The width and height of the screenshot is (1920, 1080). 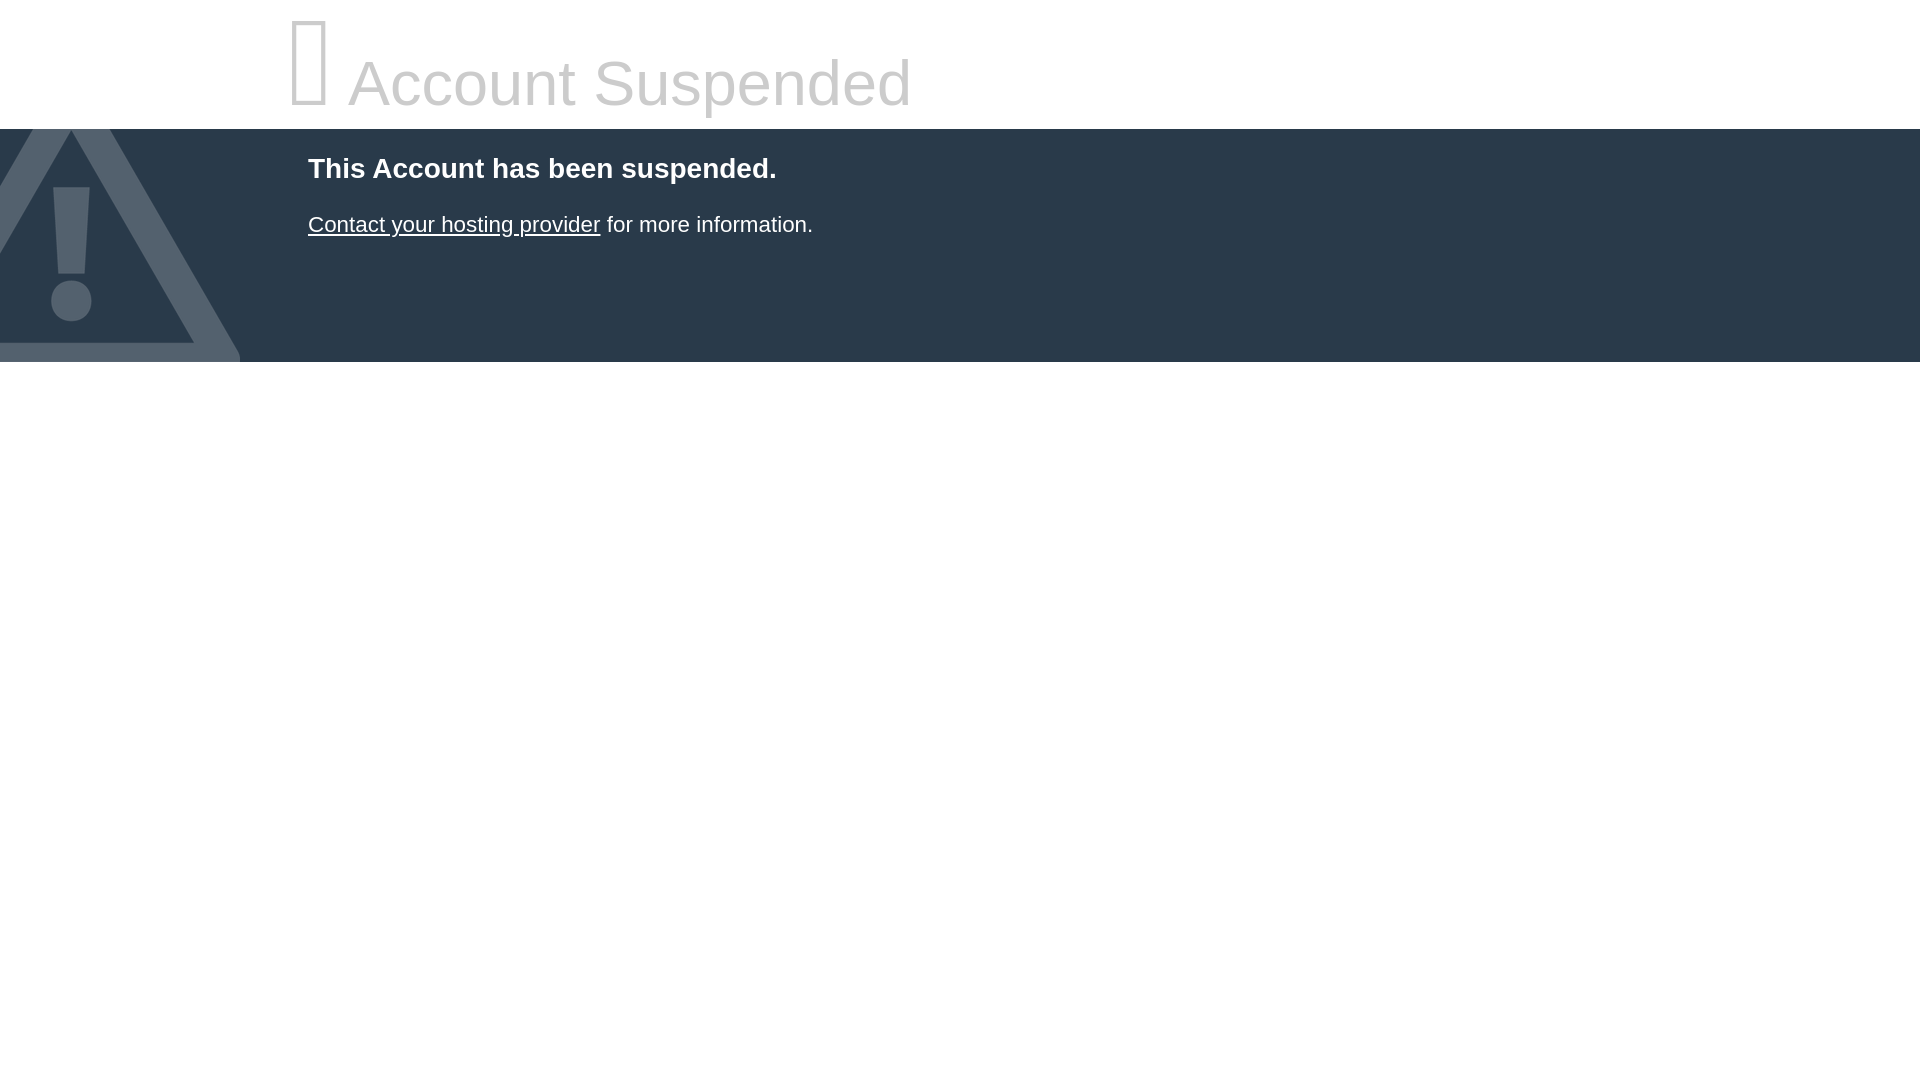 I want to click on Contact your hosting provider, so click(x=453, y=224).